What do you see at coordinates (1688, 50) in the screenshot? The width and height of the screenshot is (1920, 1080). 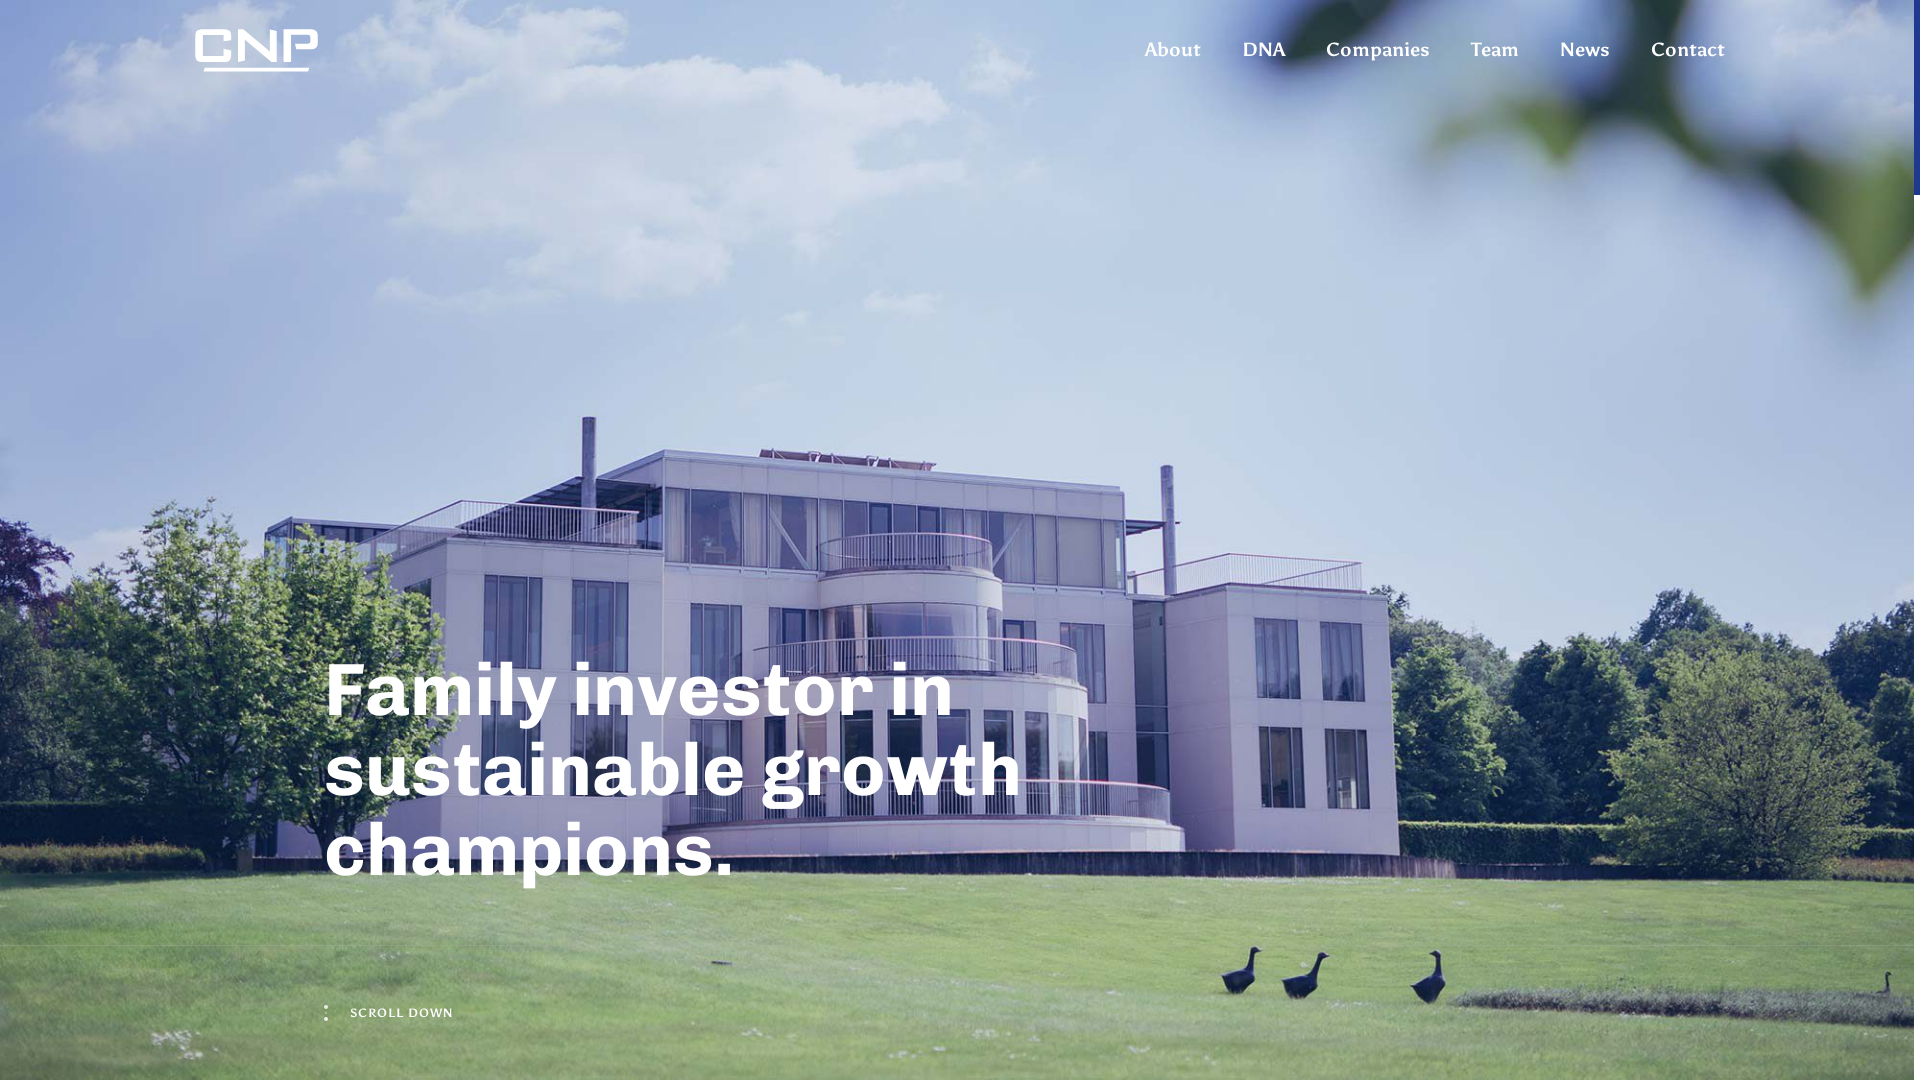 I see `Contact` at bounding box center [1688, 50].